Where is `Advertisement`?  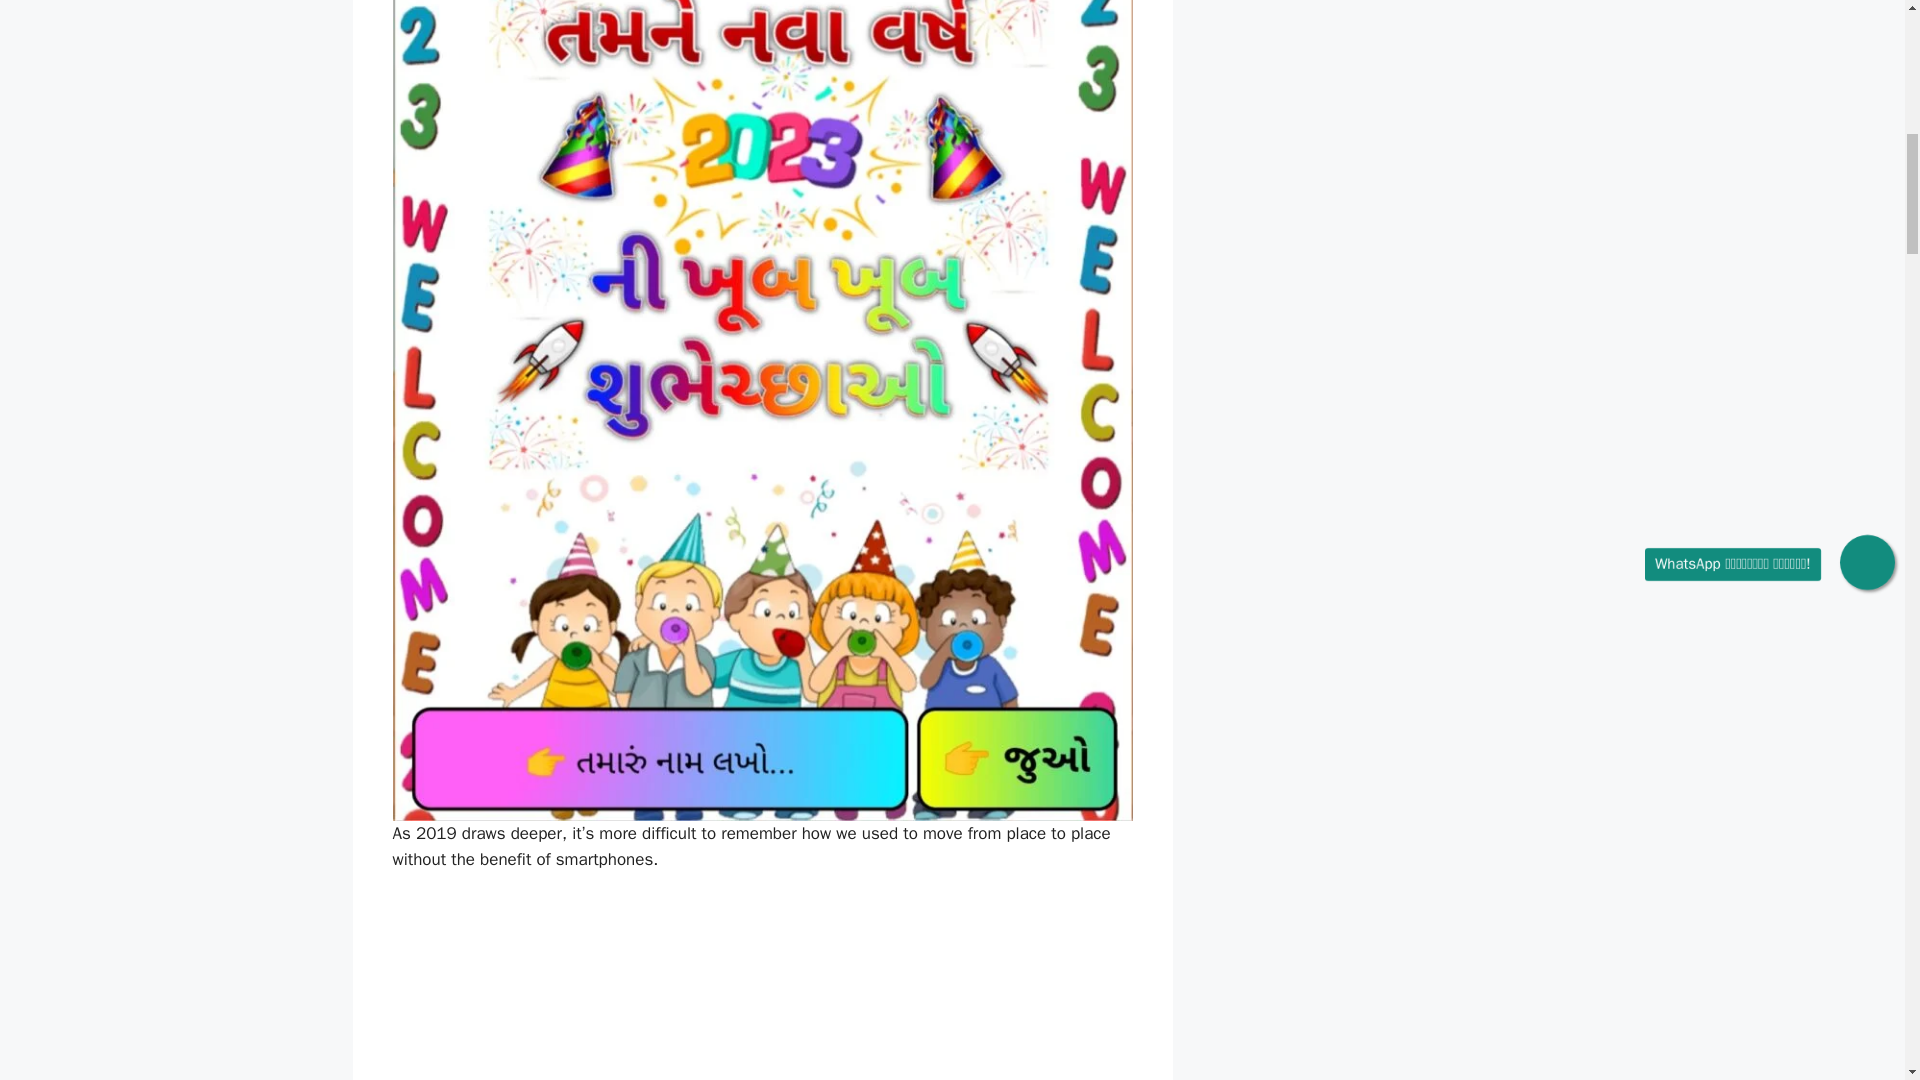
Advertisement is located at coordinates (762, 988).